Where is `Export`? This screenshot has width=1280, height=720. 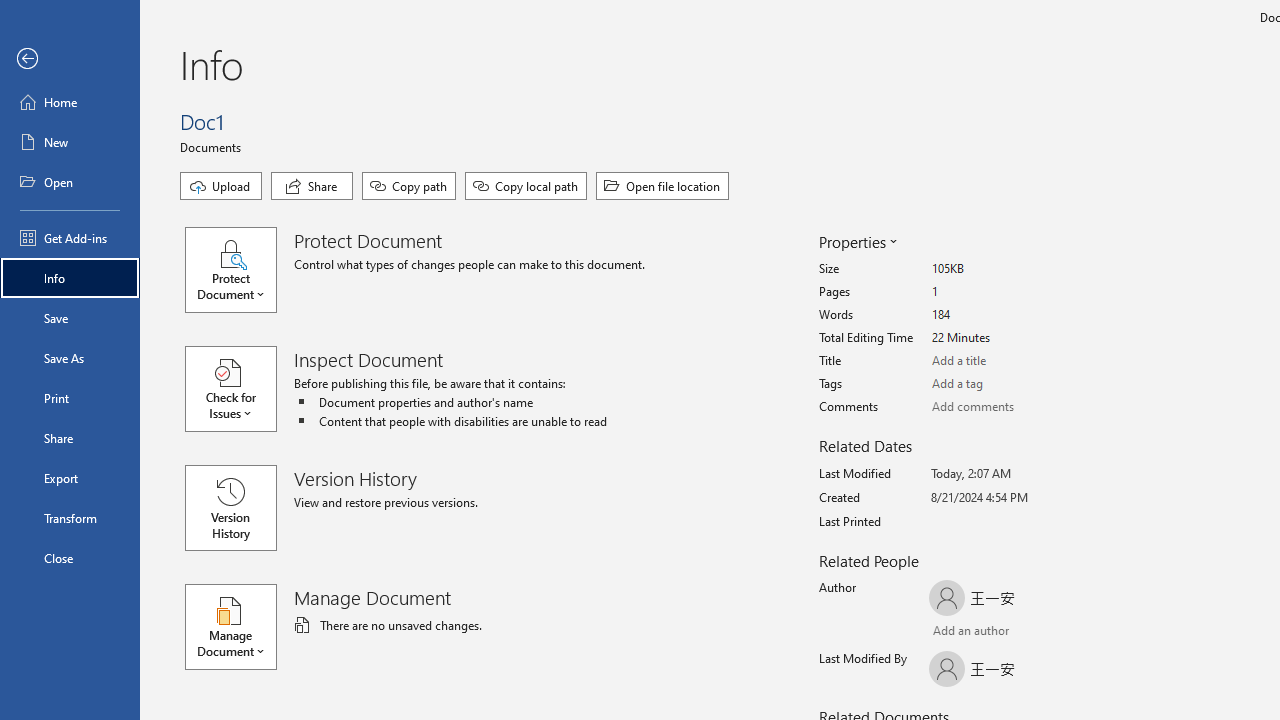
Export is located at coordinates (70, 478).